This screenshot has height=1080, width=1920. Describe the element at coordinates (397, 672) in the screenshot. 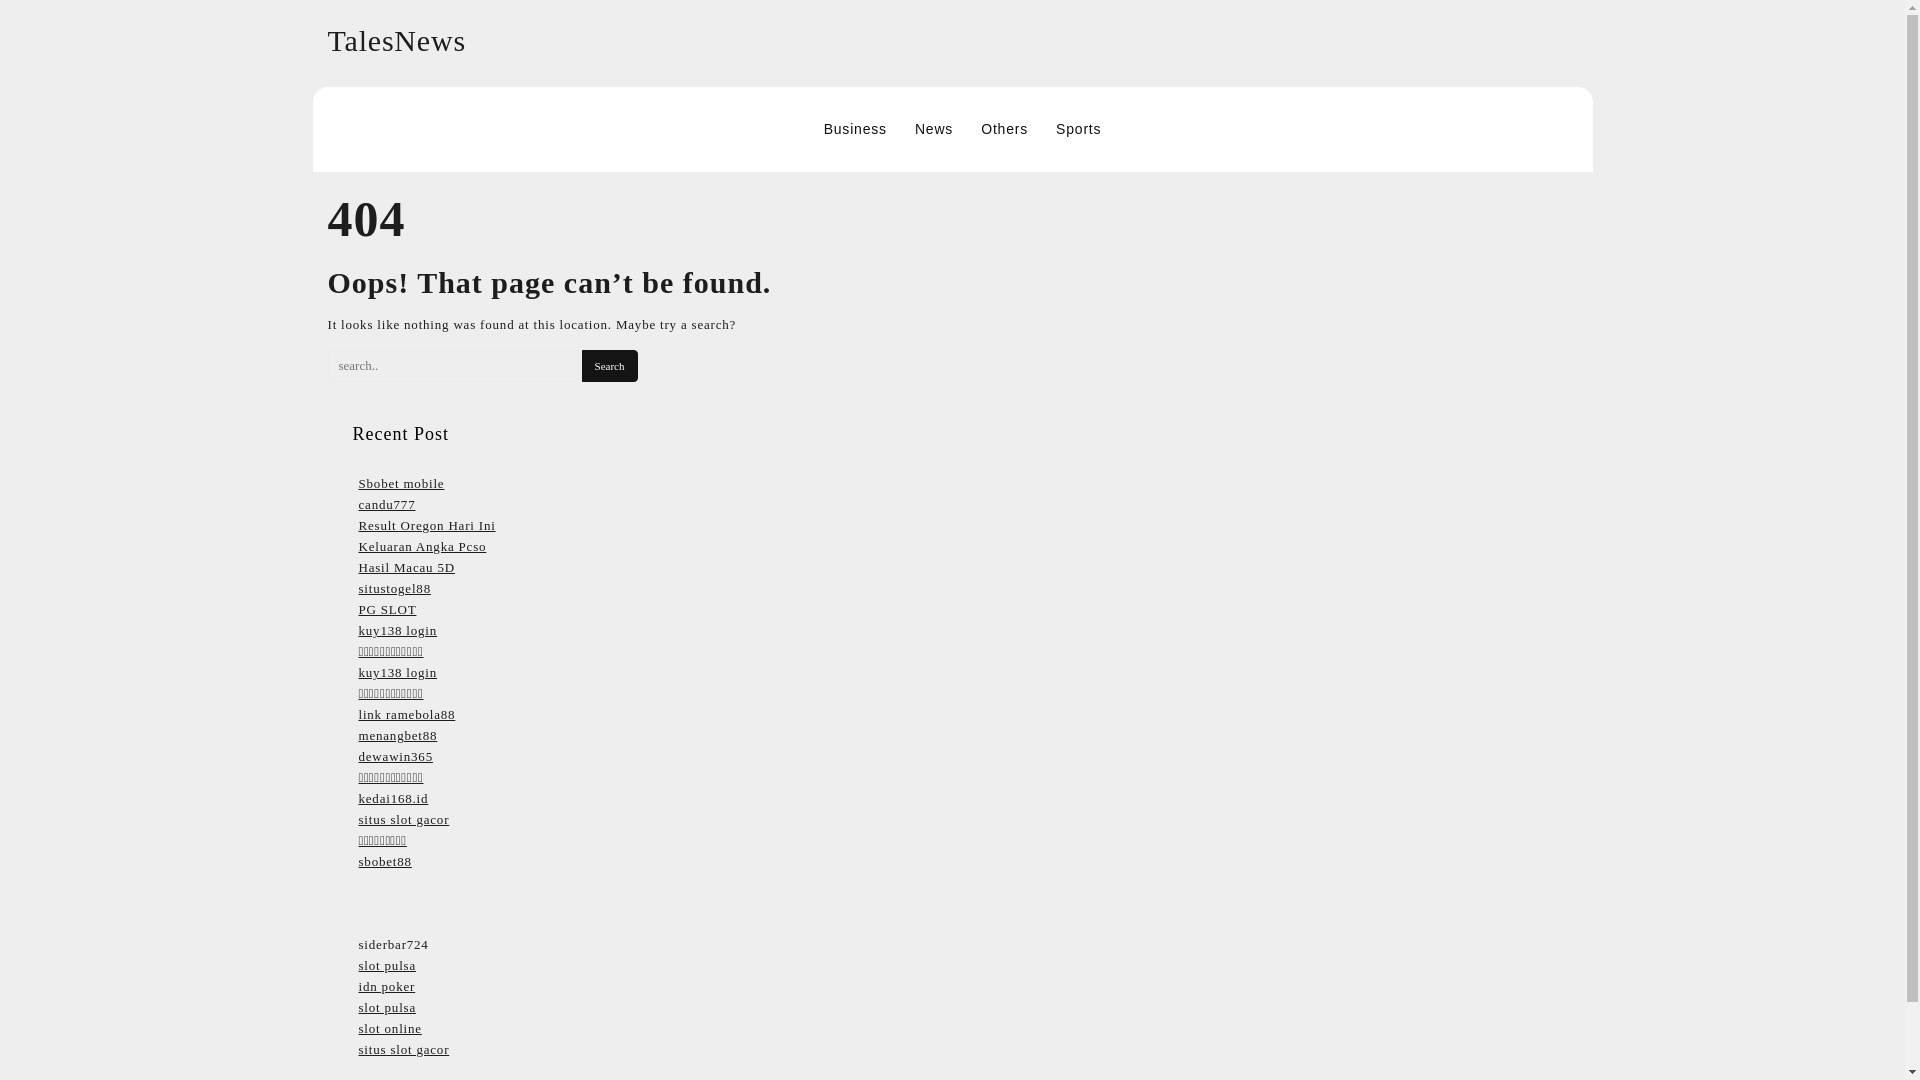

I see `kuy138 login` at that location.